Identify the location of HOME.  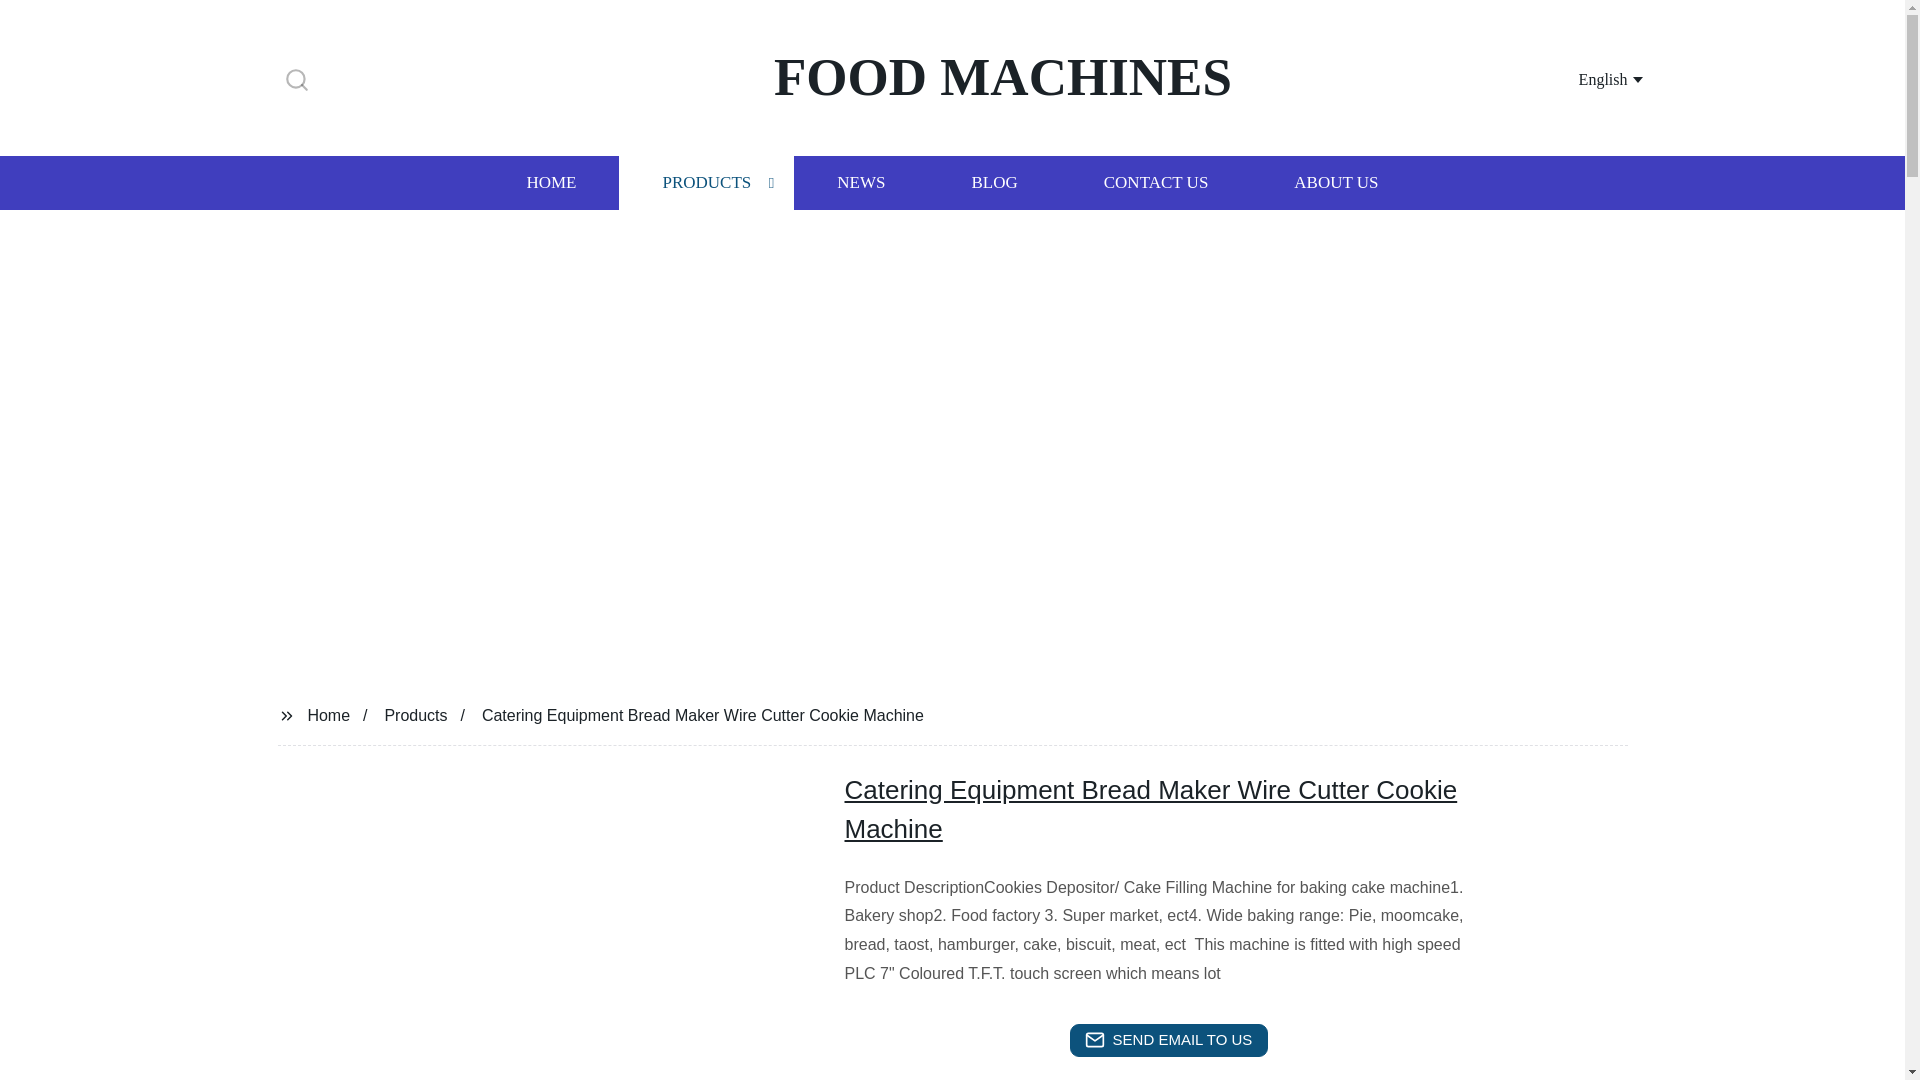
(550, 182).